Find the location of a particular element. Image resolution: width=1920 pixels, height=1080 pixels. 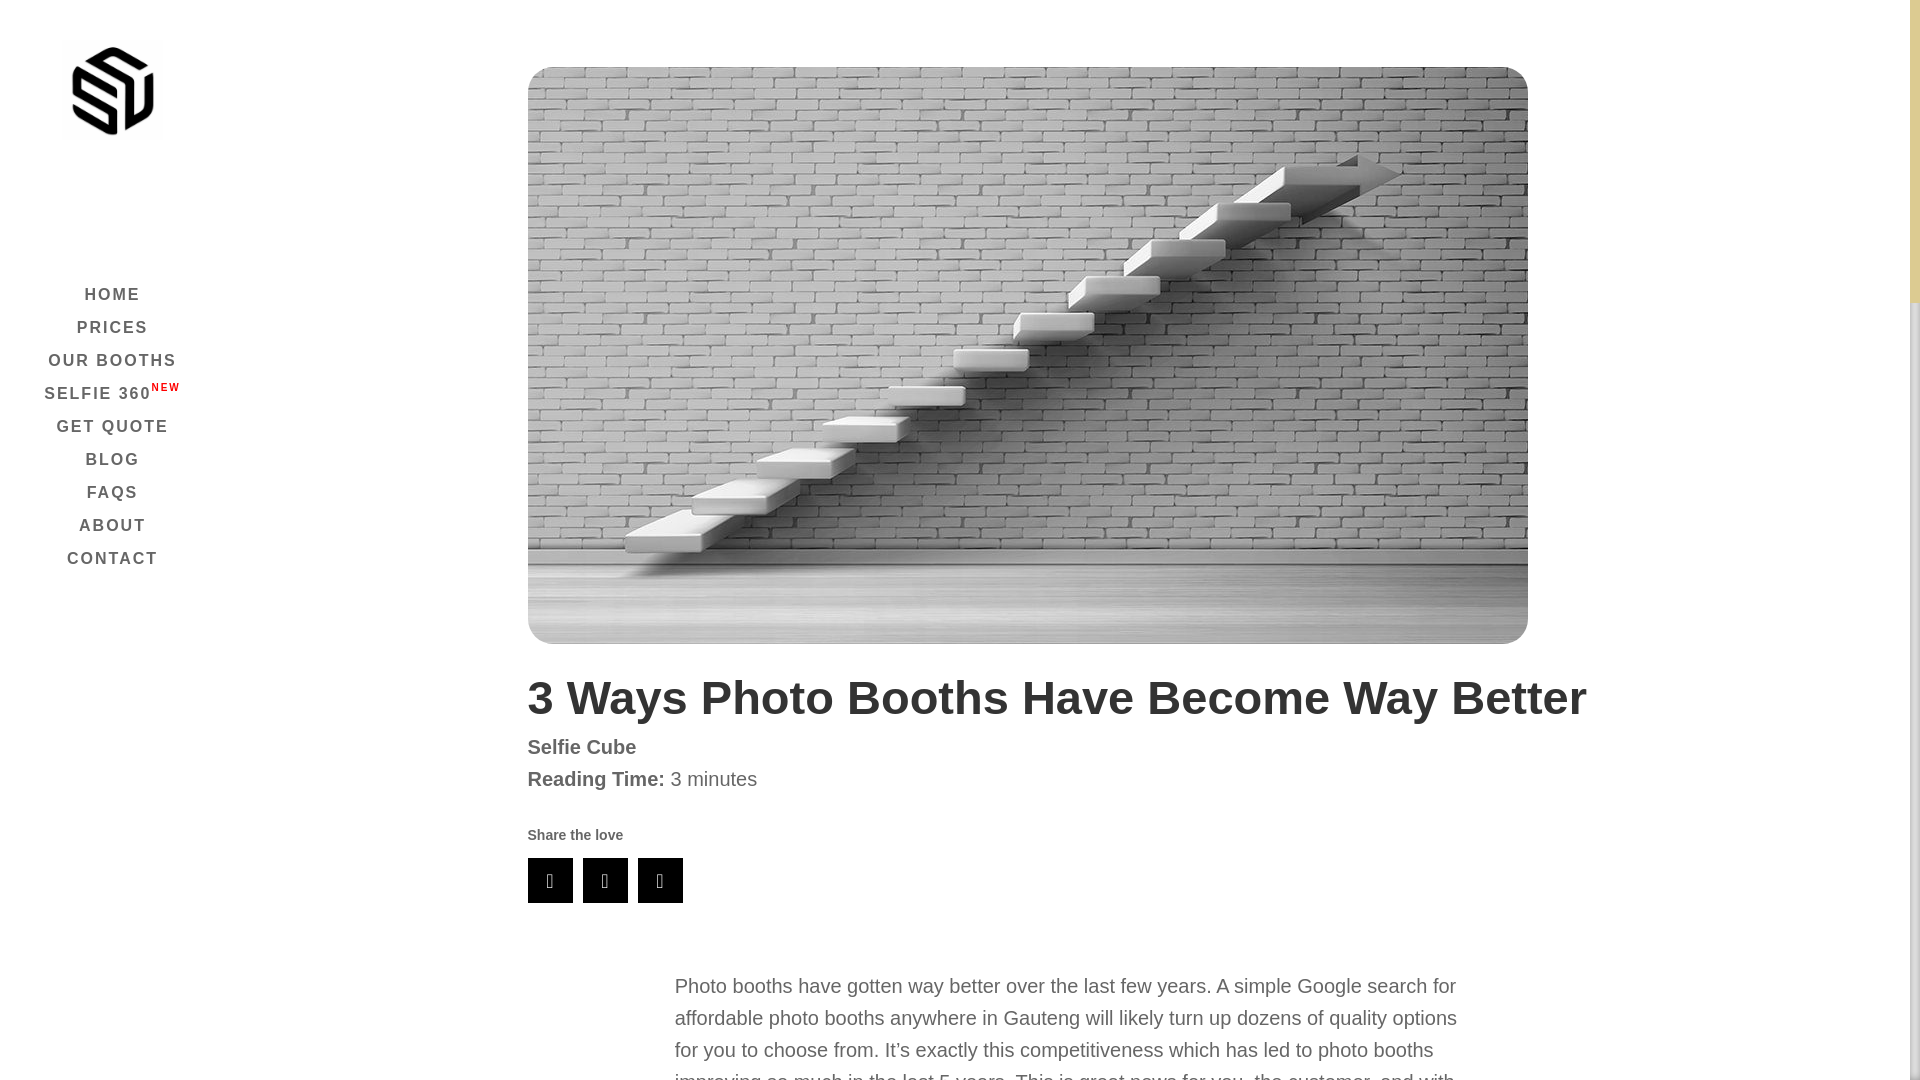

CONTACT is located at coordinates (132, 568).